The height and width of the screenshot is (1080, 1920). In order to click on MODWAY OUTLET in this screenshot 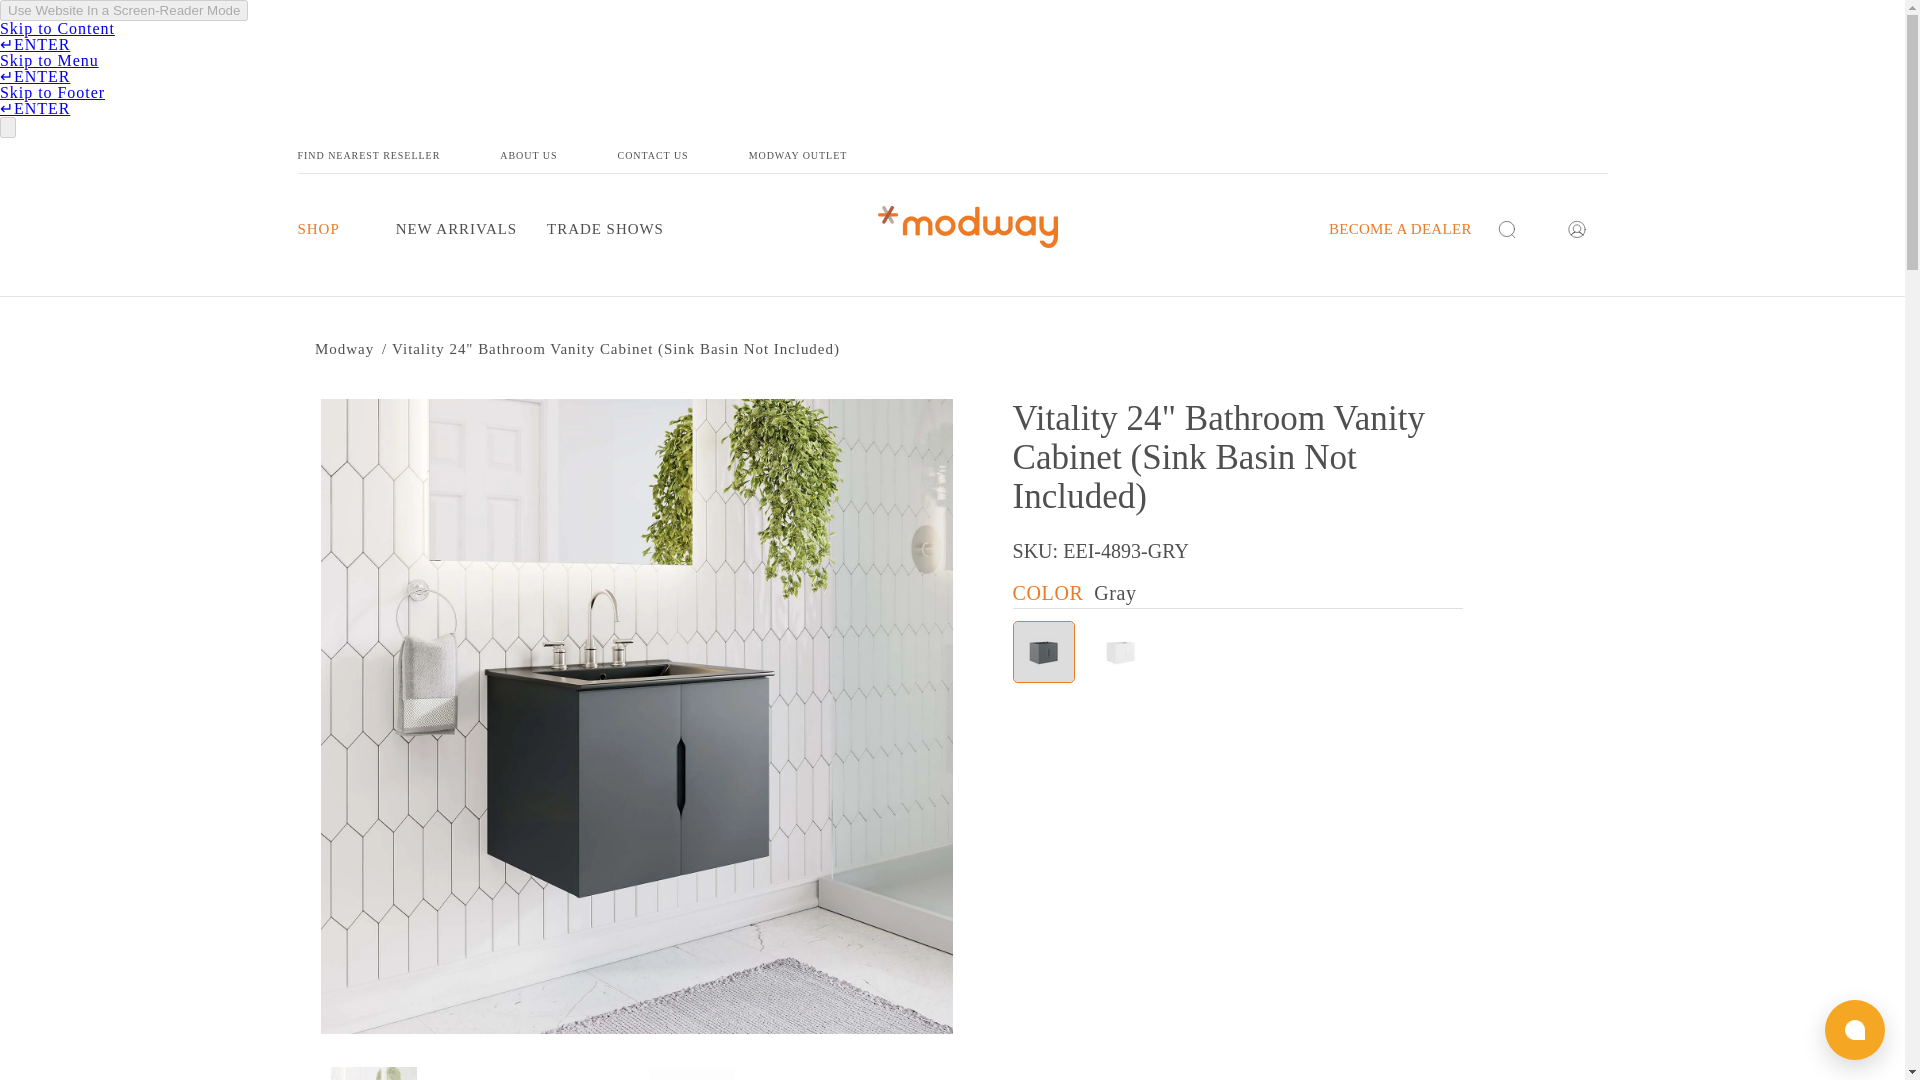, I will do `click(828, 155)`.